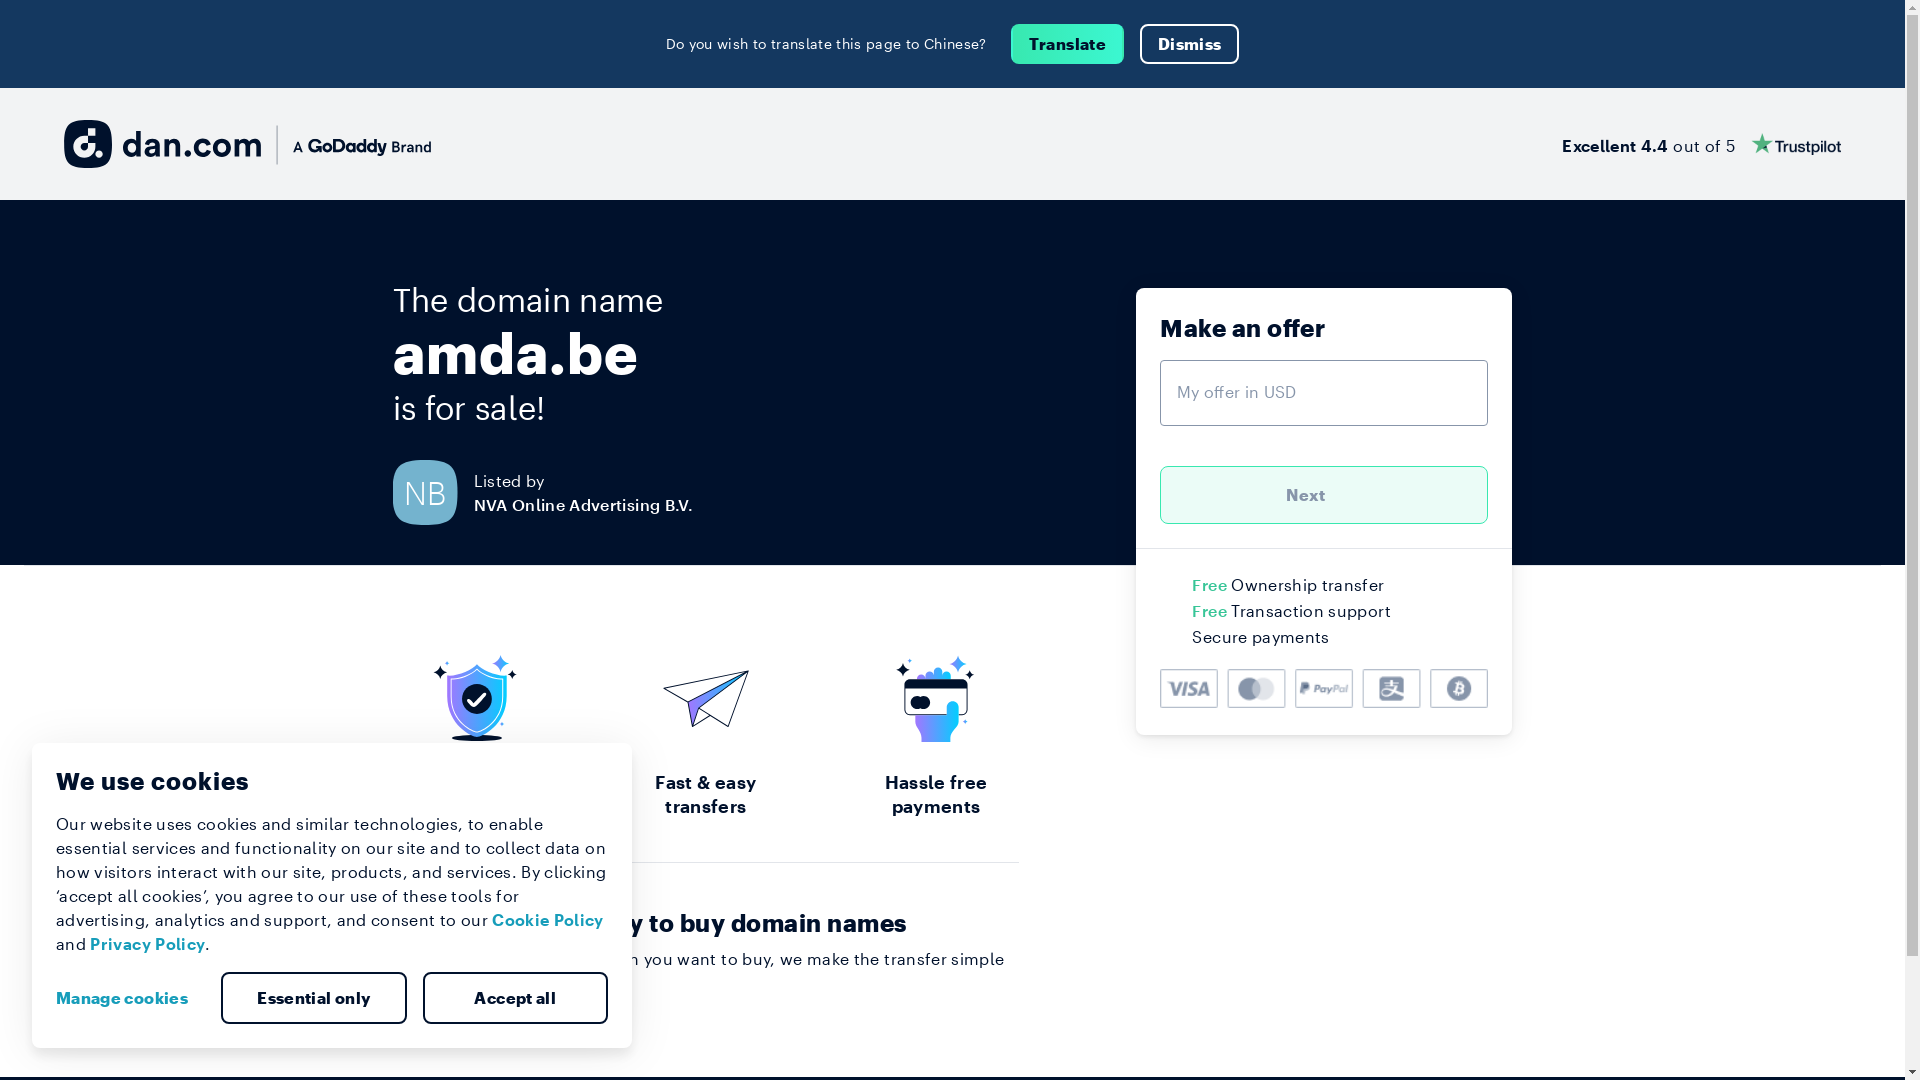  What do you see at coordinates (1190, 44) in the screenshot?
I see `Dismiss` at bounding box center [1190, 44].